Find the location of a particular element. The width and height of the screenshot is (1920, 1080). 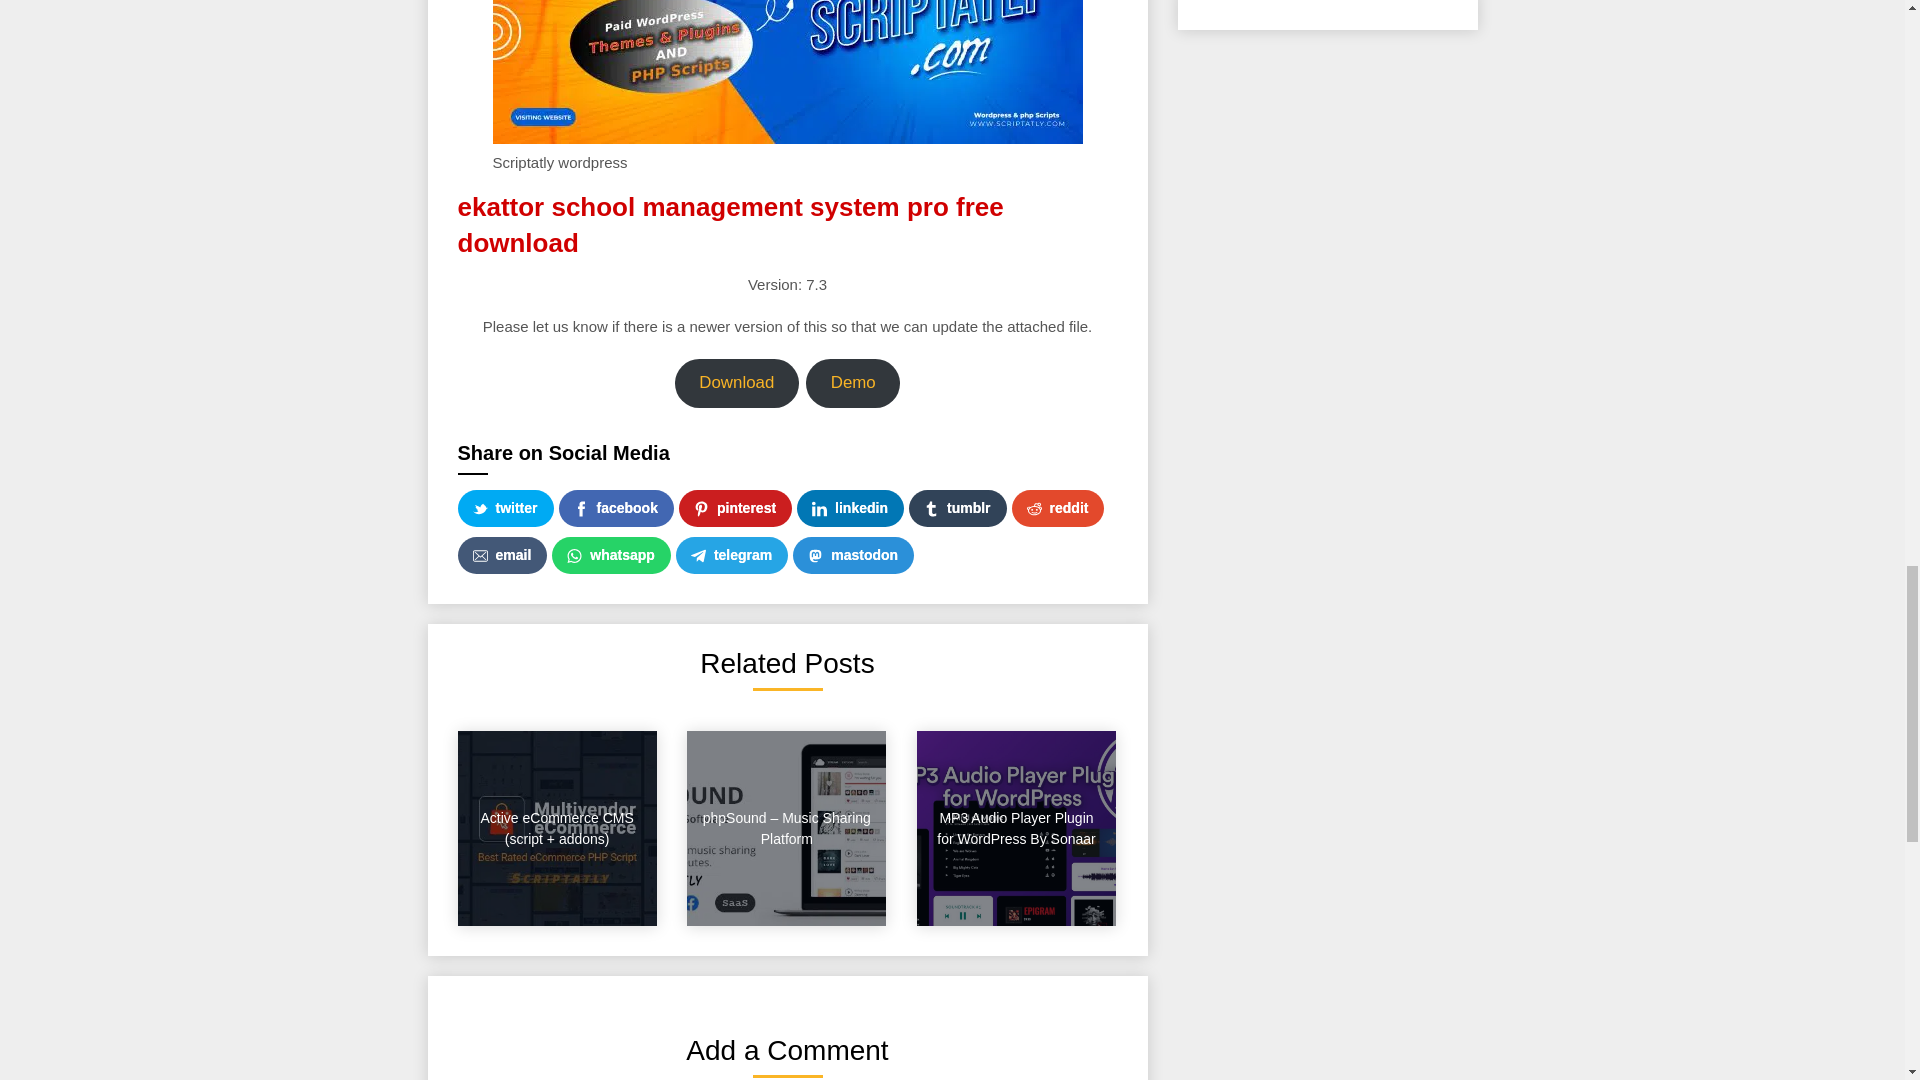

mastodon is located at coordinates (852, 554).